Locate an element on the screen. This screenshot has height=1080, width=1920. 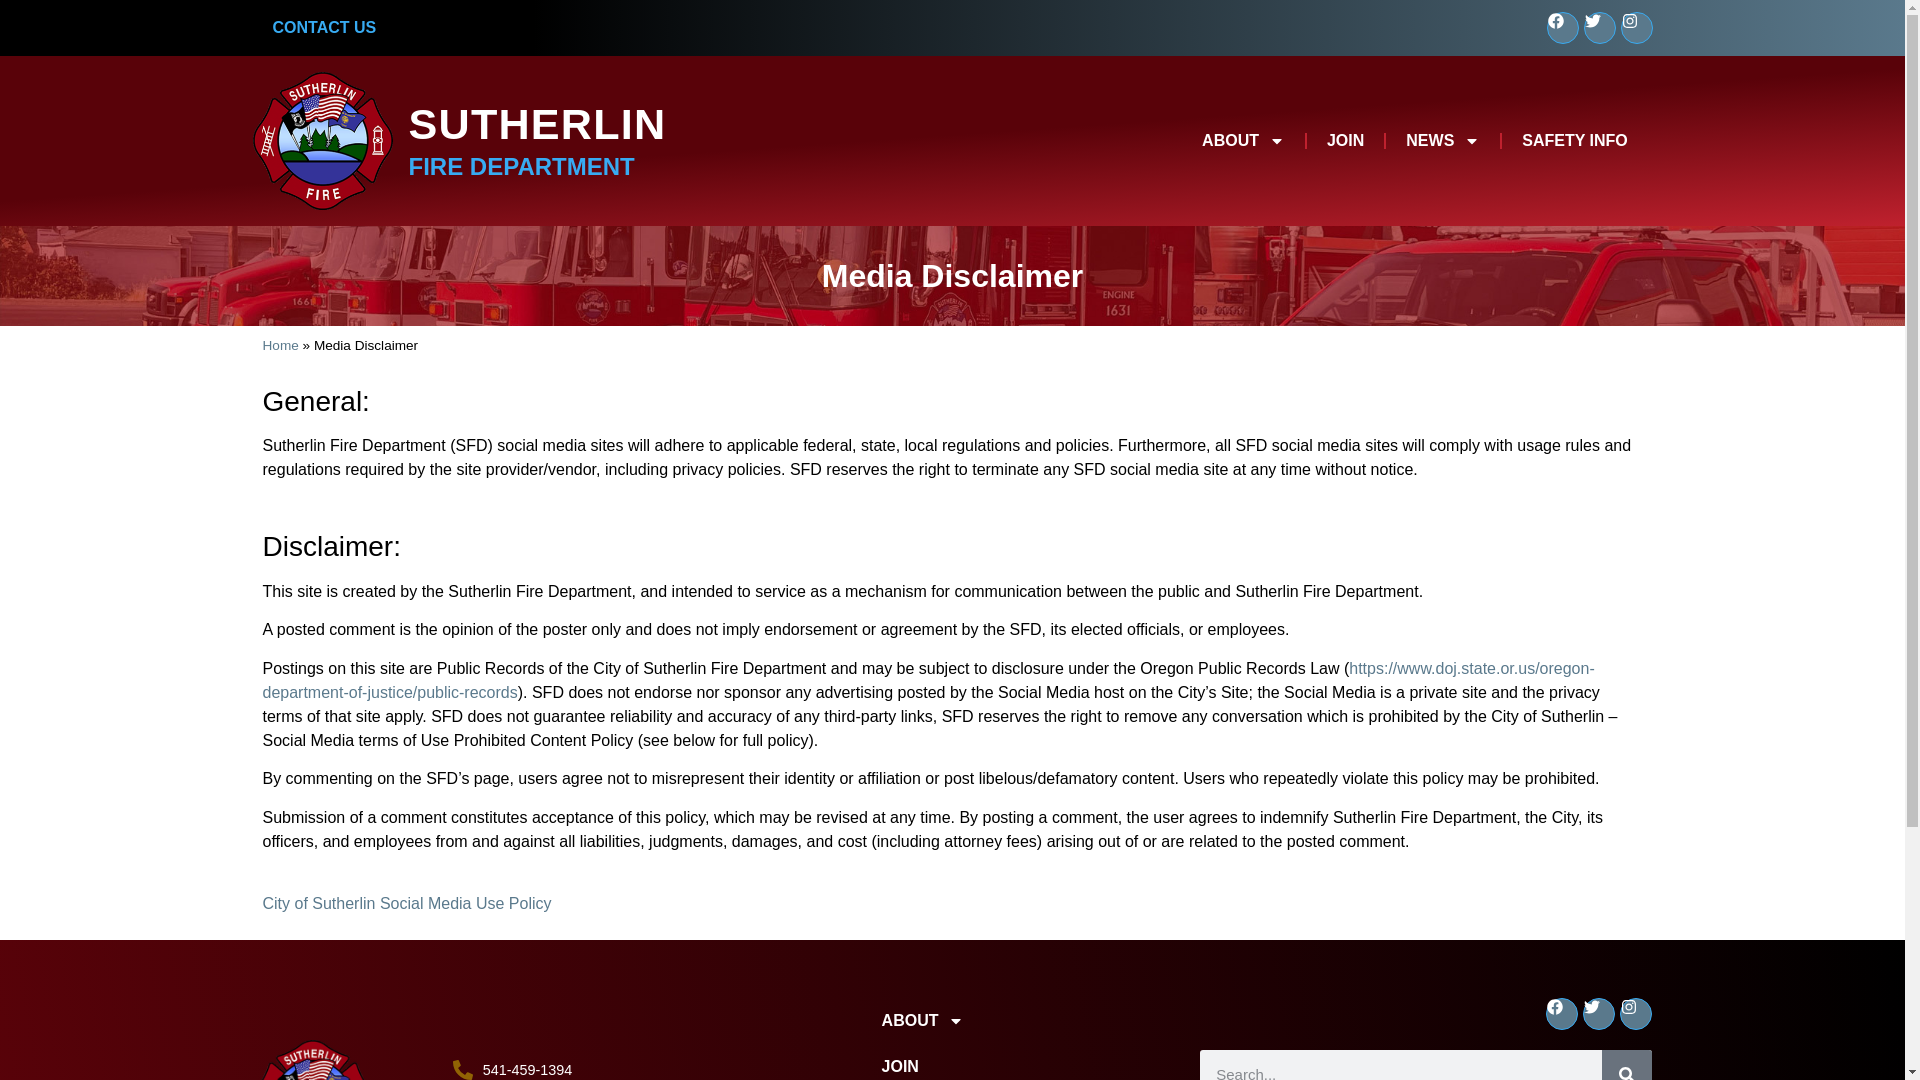
541-459-1394 is located at coordinates (658, 1070).